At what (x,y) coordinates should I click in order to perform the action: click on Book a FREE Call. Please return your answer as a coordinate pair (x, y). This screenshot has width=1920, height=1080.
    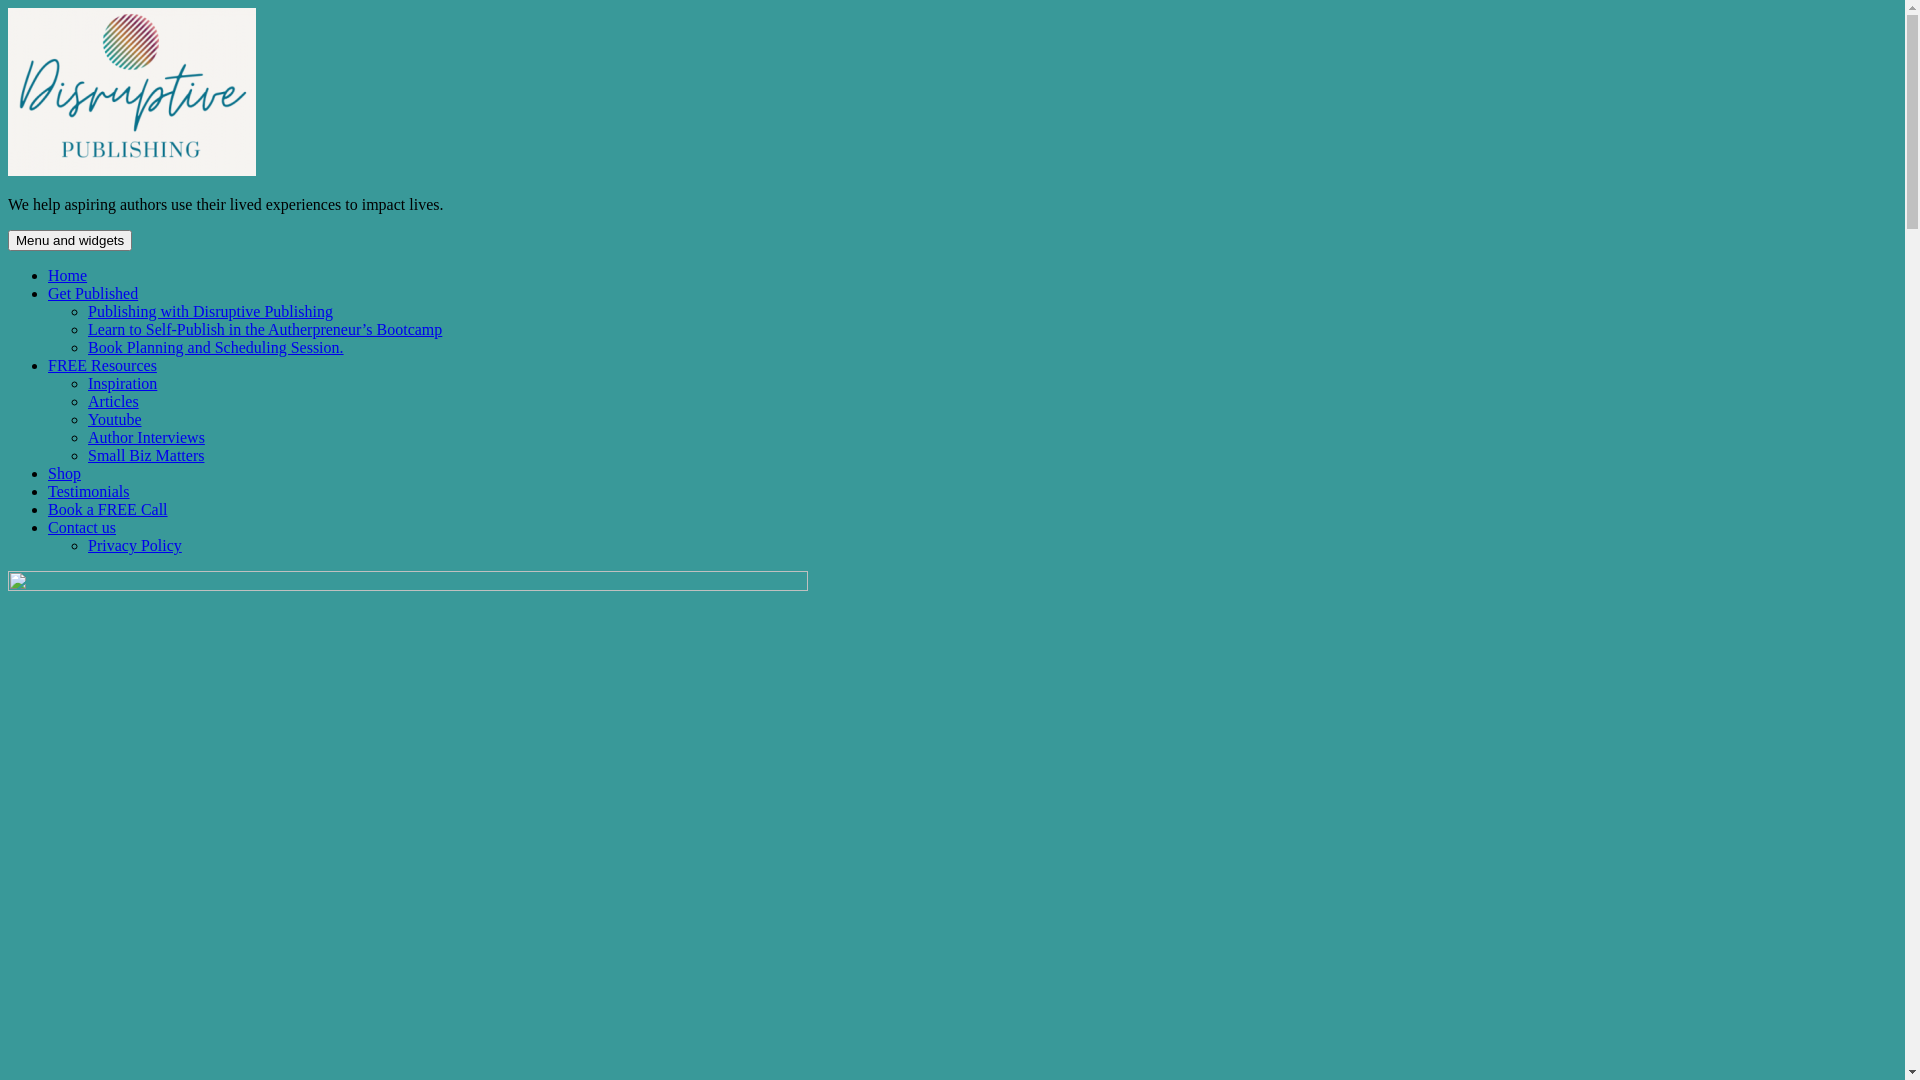
    Looking at the image, I should click on (108, 510).